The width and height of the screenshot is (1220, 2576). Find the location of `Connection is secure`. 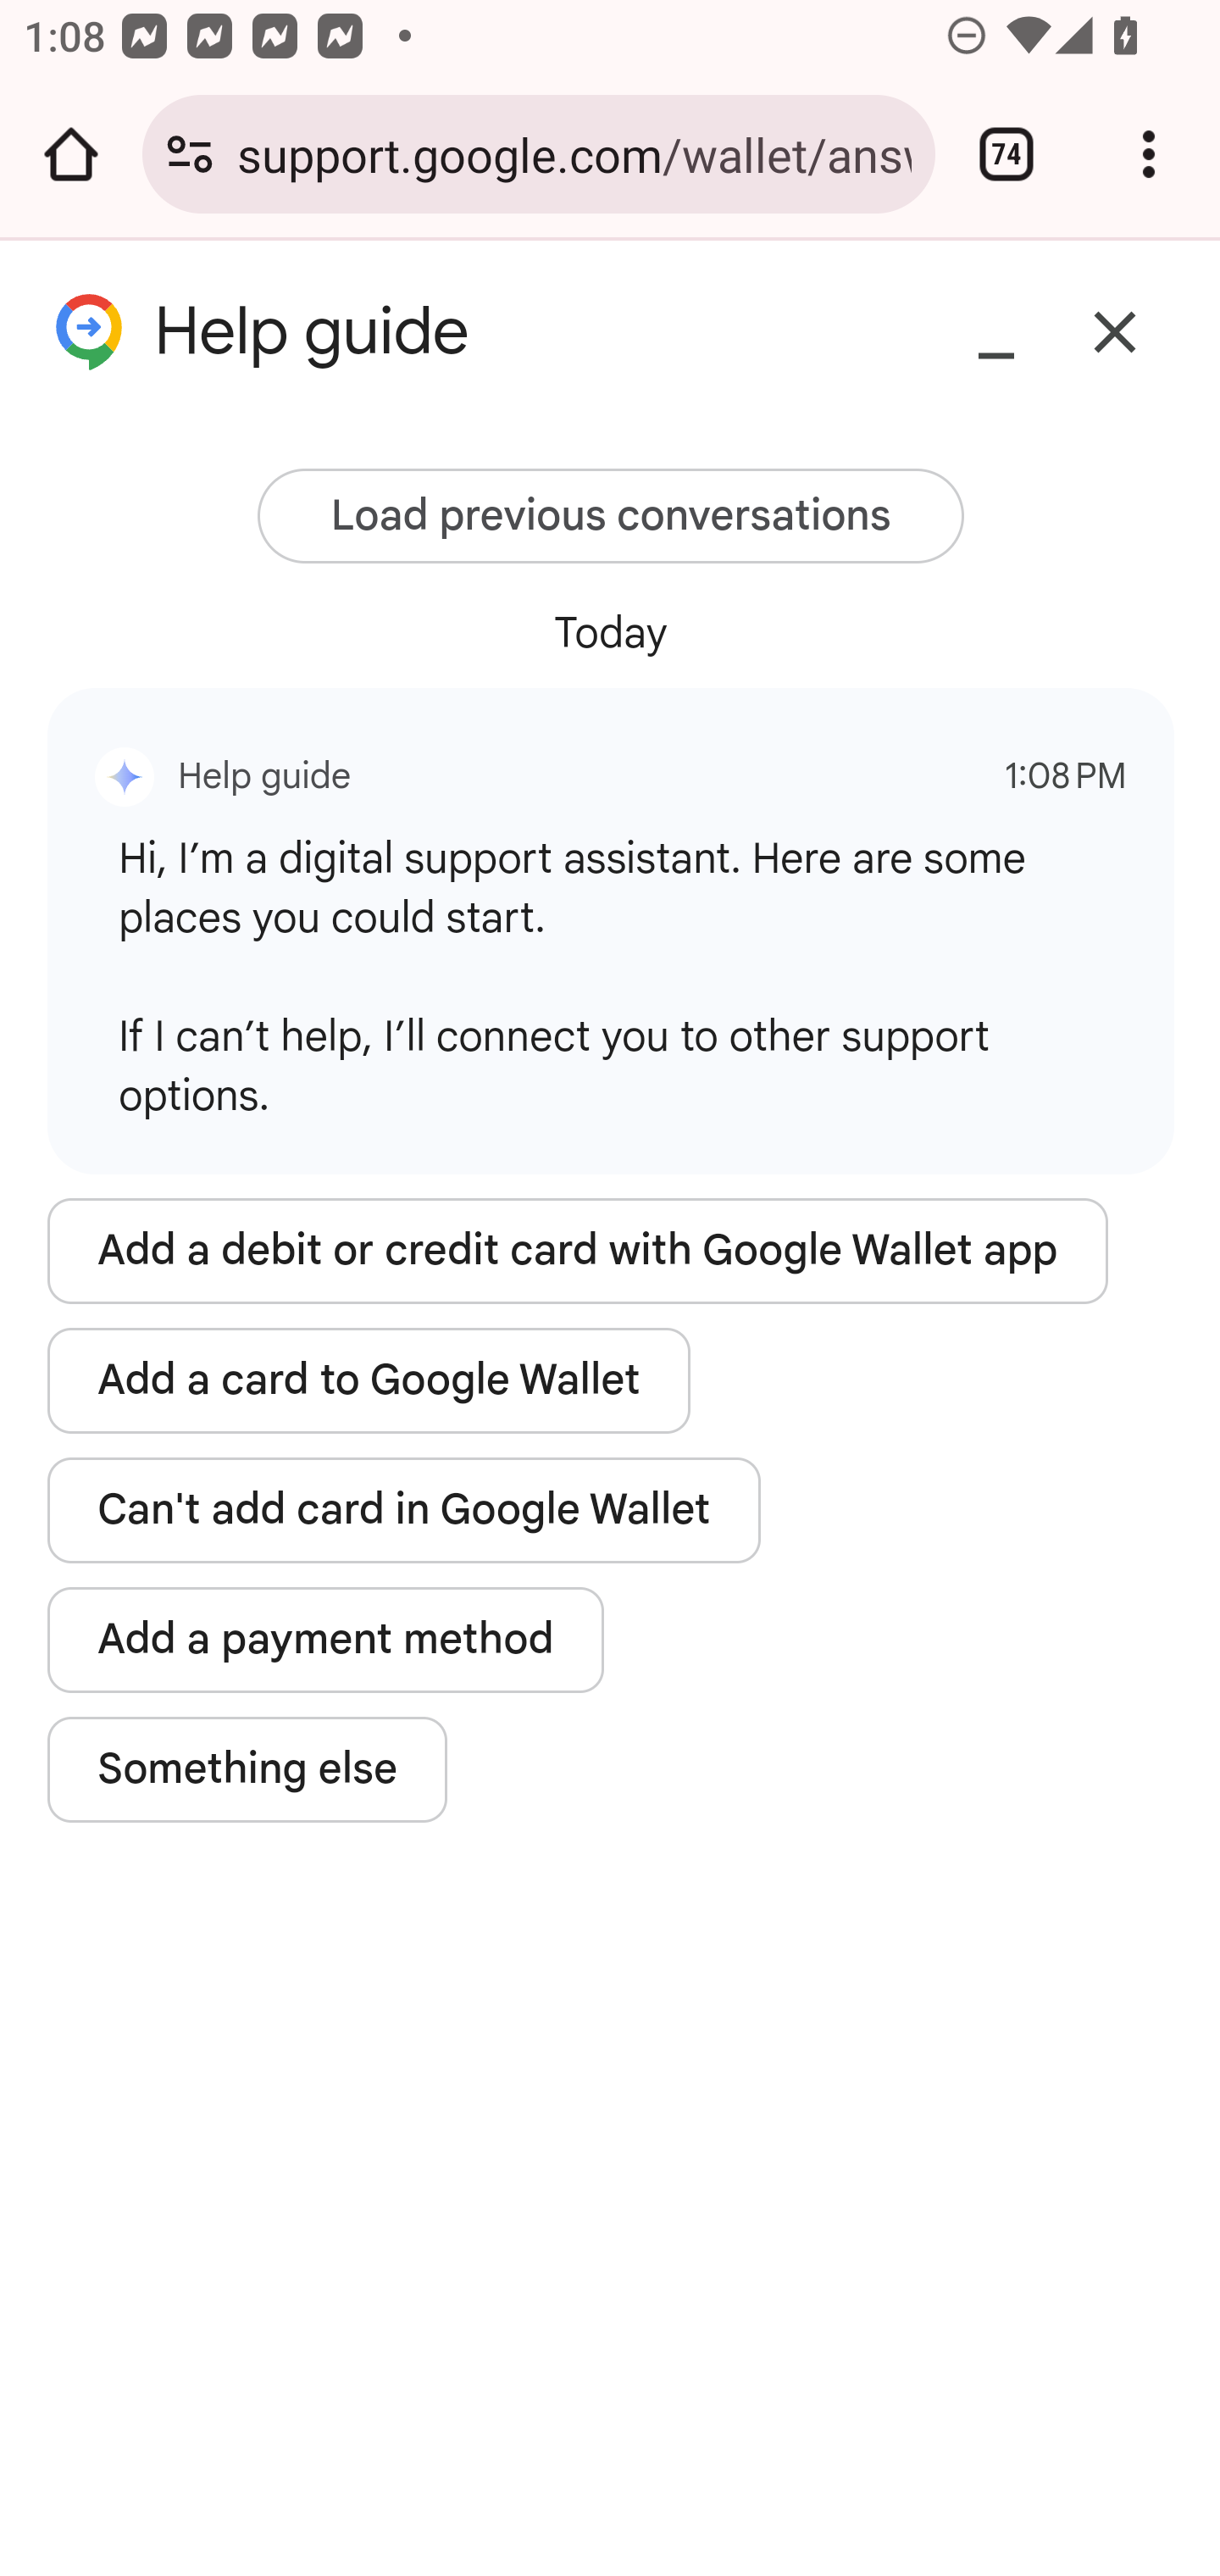

Connection is secure is located at coordinates (190, 154).